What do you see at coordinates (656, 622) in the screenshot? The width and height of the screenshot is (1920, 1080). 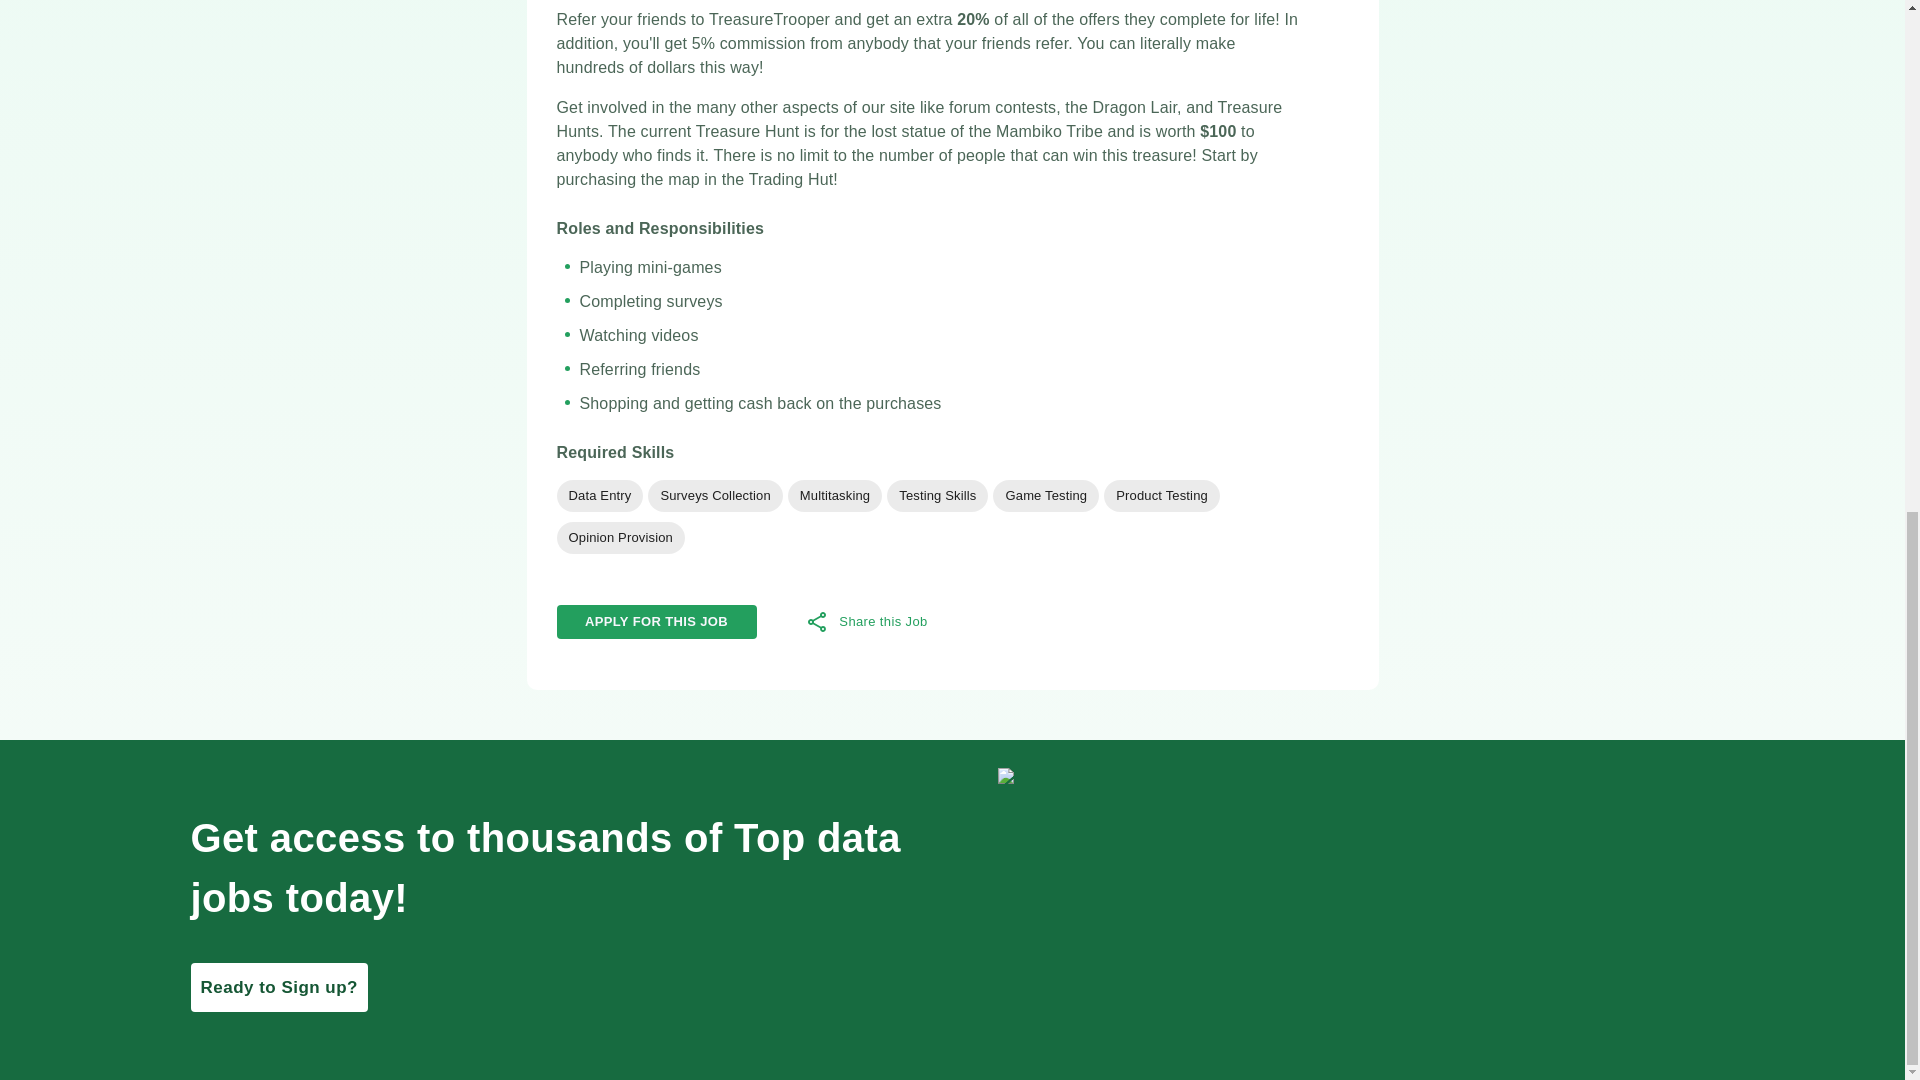 I see `APPLY FOR THIS JOB` at bounding box center [656, 622].